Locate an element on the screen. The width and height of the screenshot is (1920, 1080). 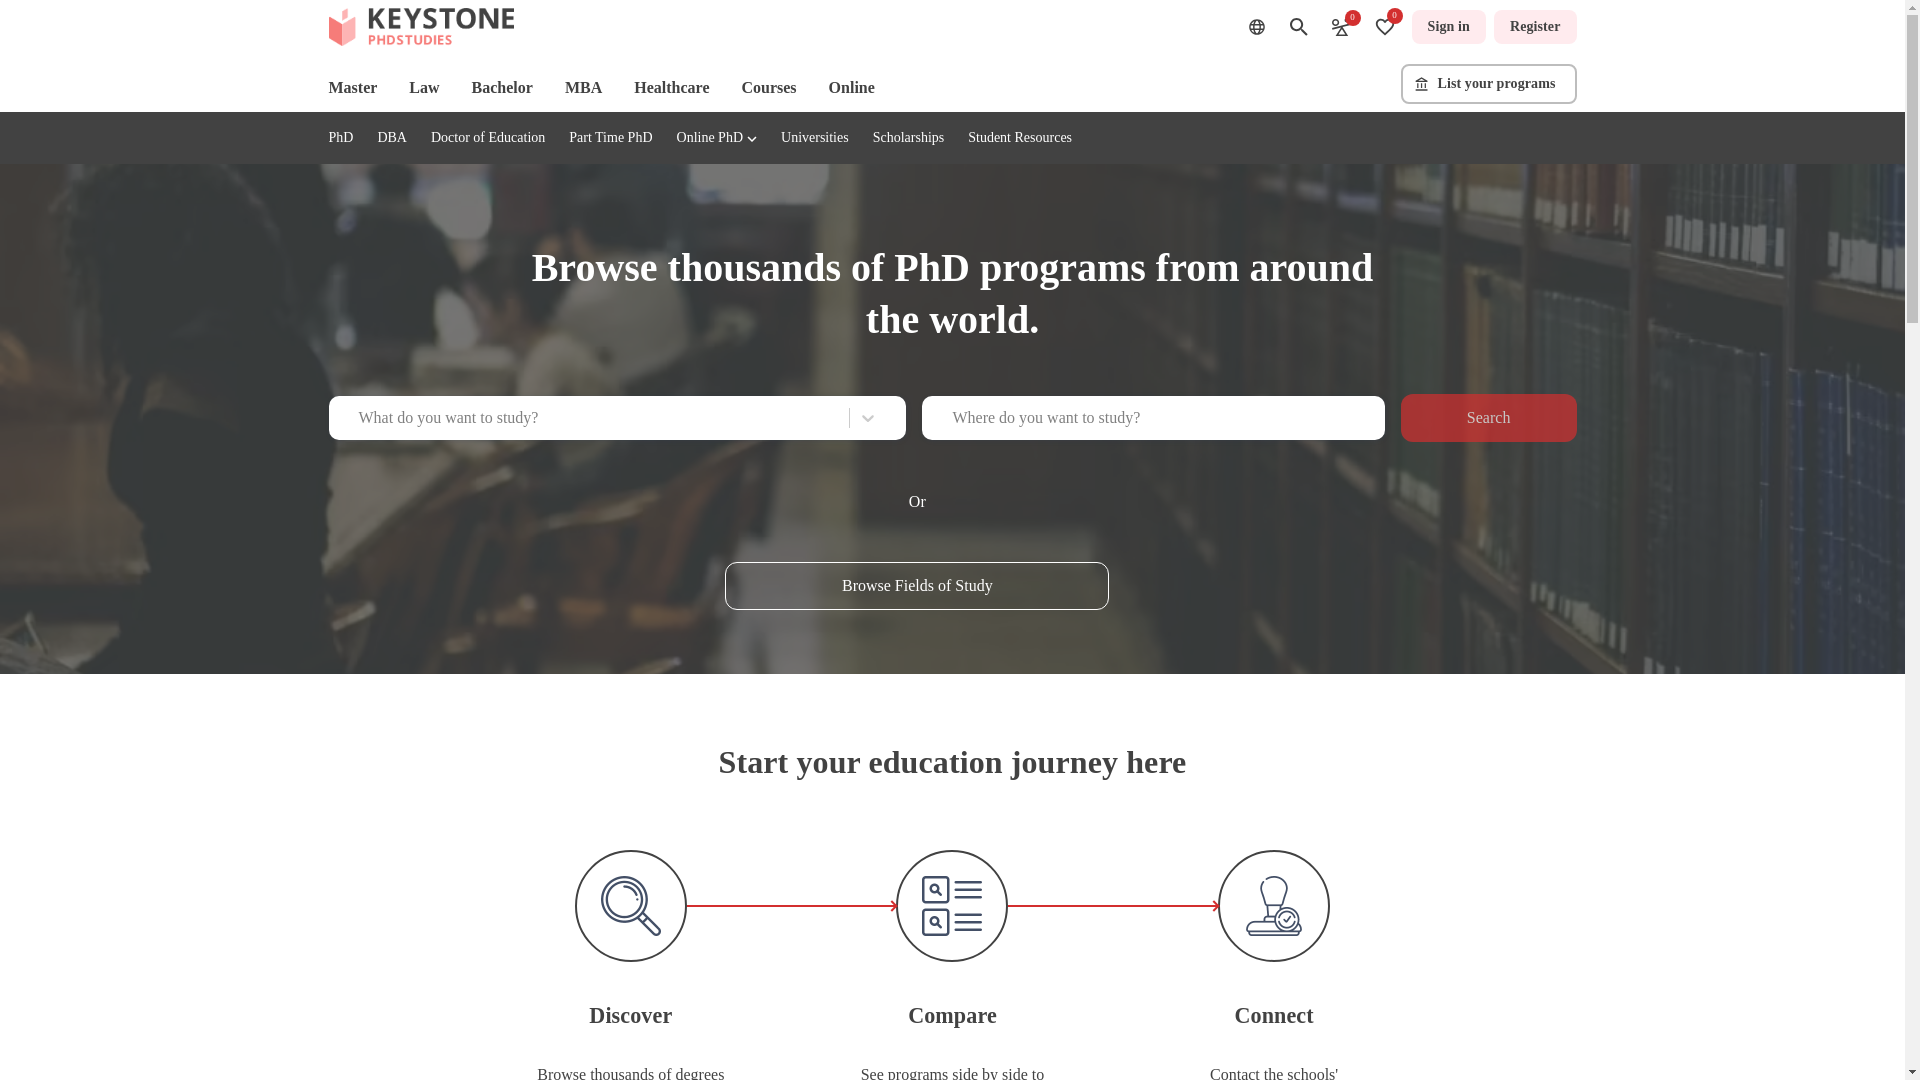
Bachelor is located at coordinates (502, 88).